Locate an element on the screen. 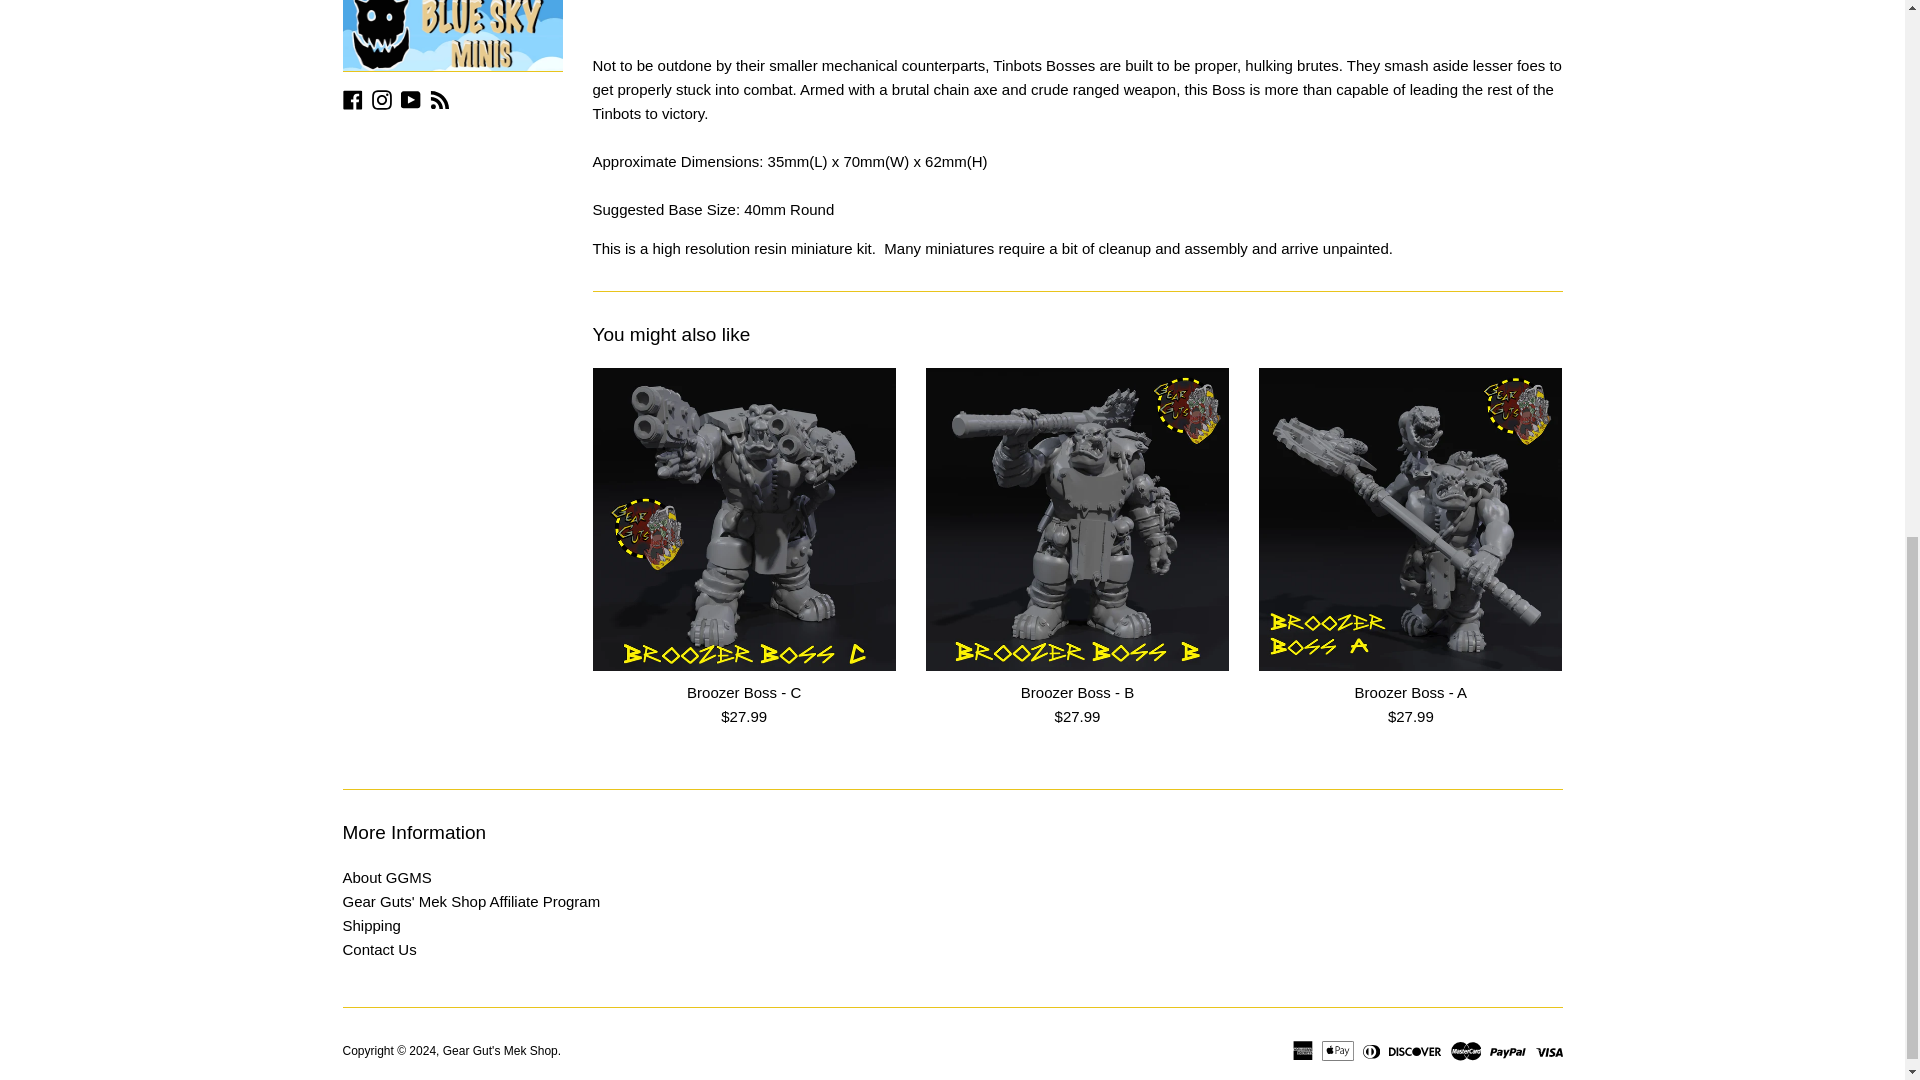  About GGMS is located at coordinates (386, 877).